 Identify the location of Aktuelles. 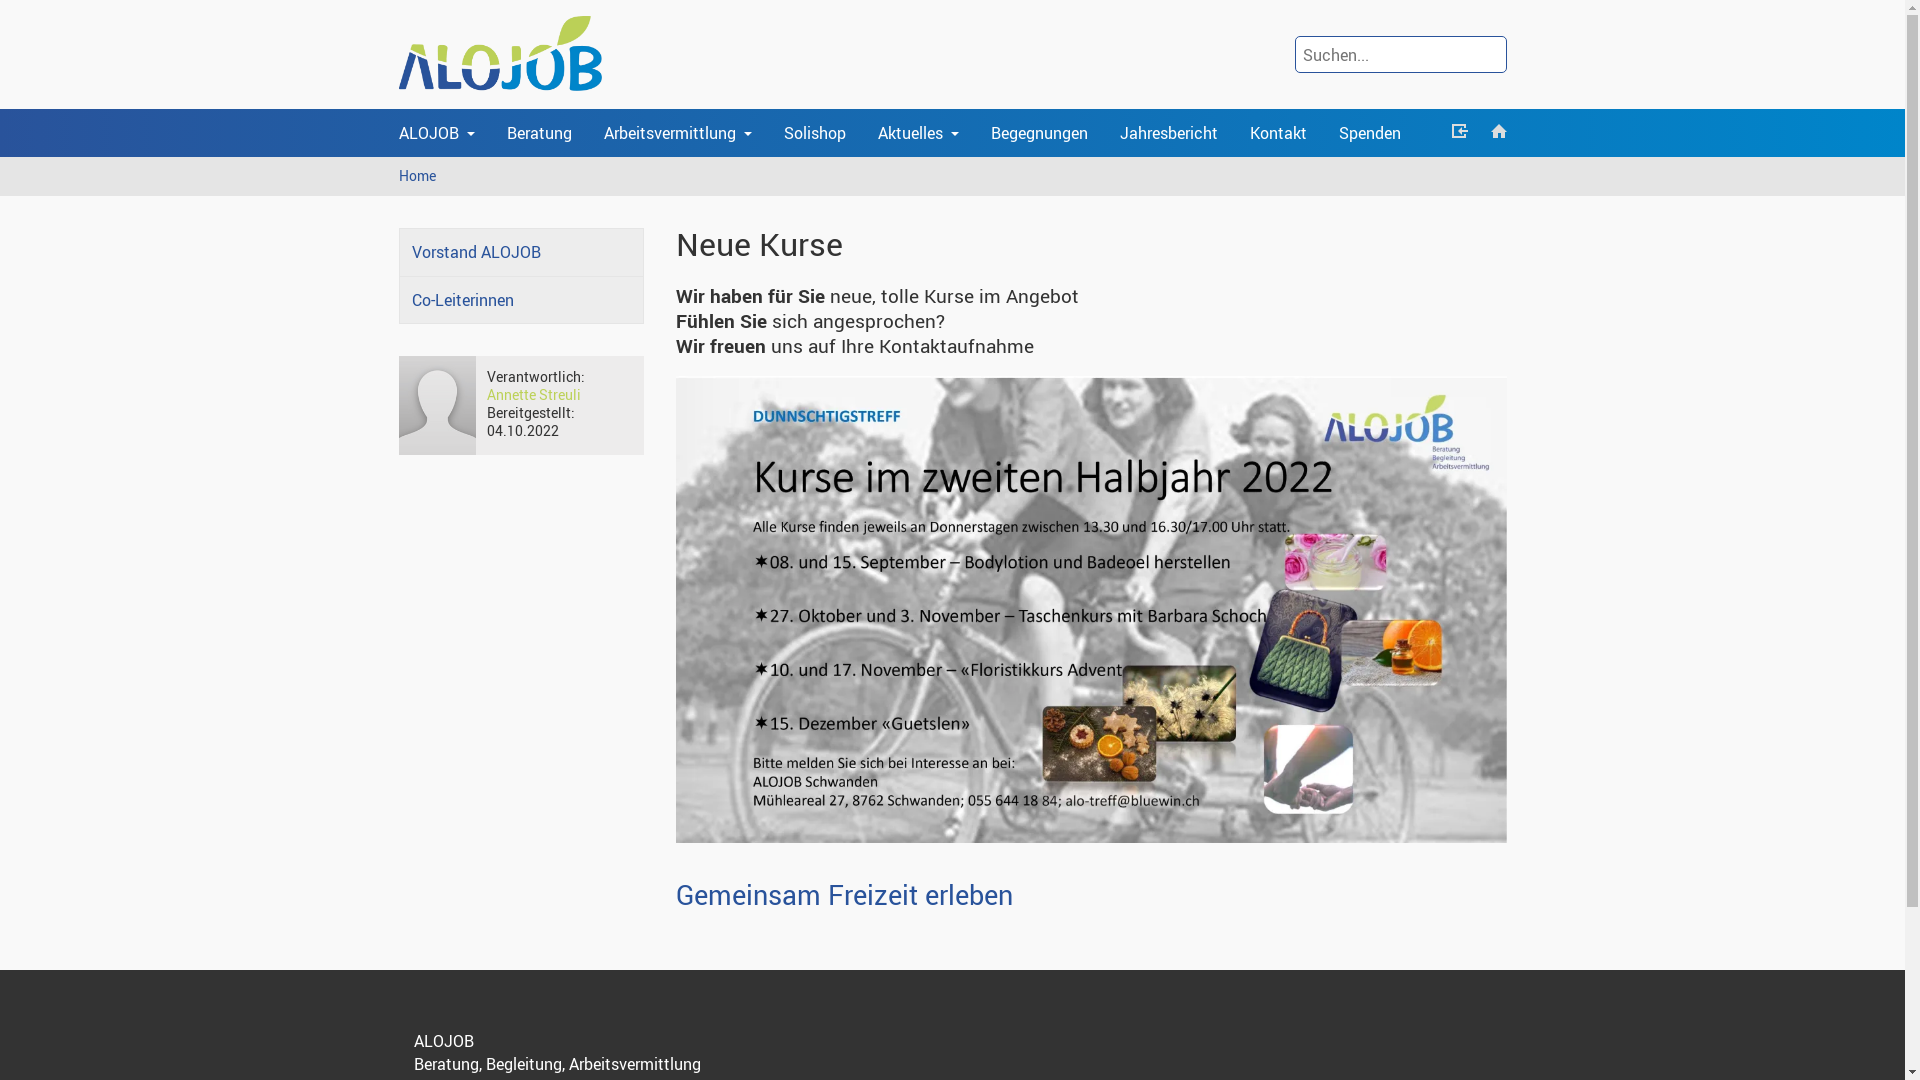
(918, 133).